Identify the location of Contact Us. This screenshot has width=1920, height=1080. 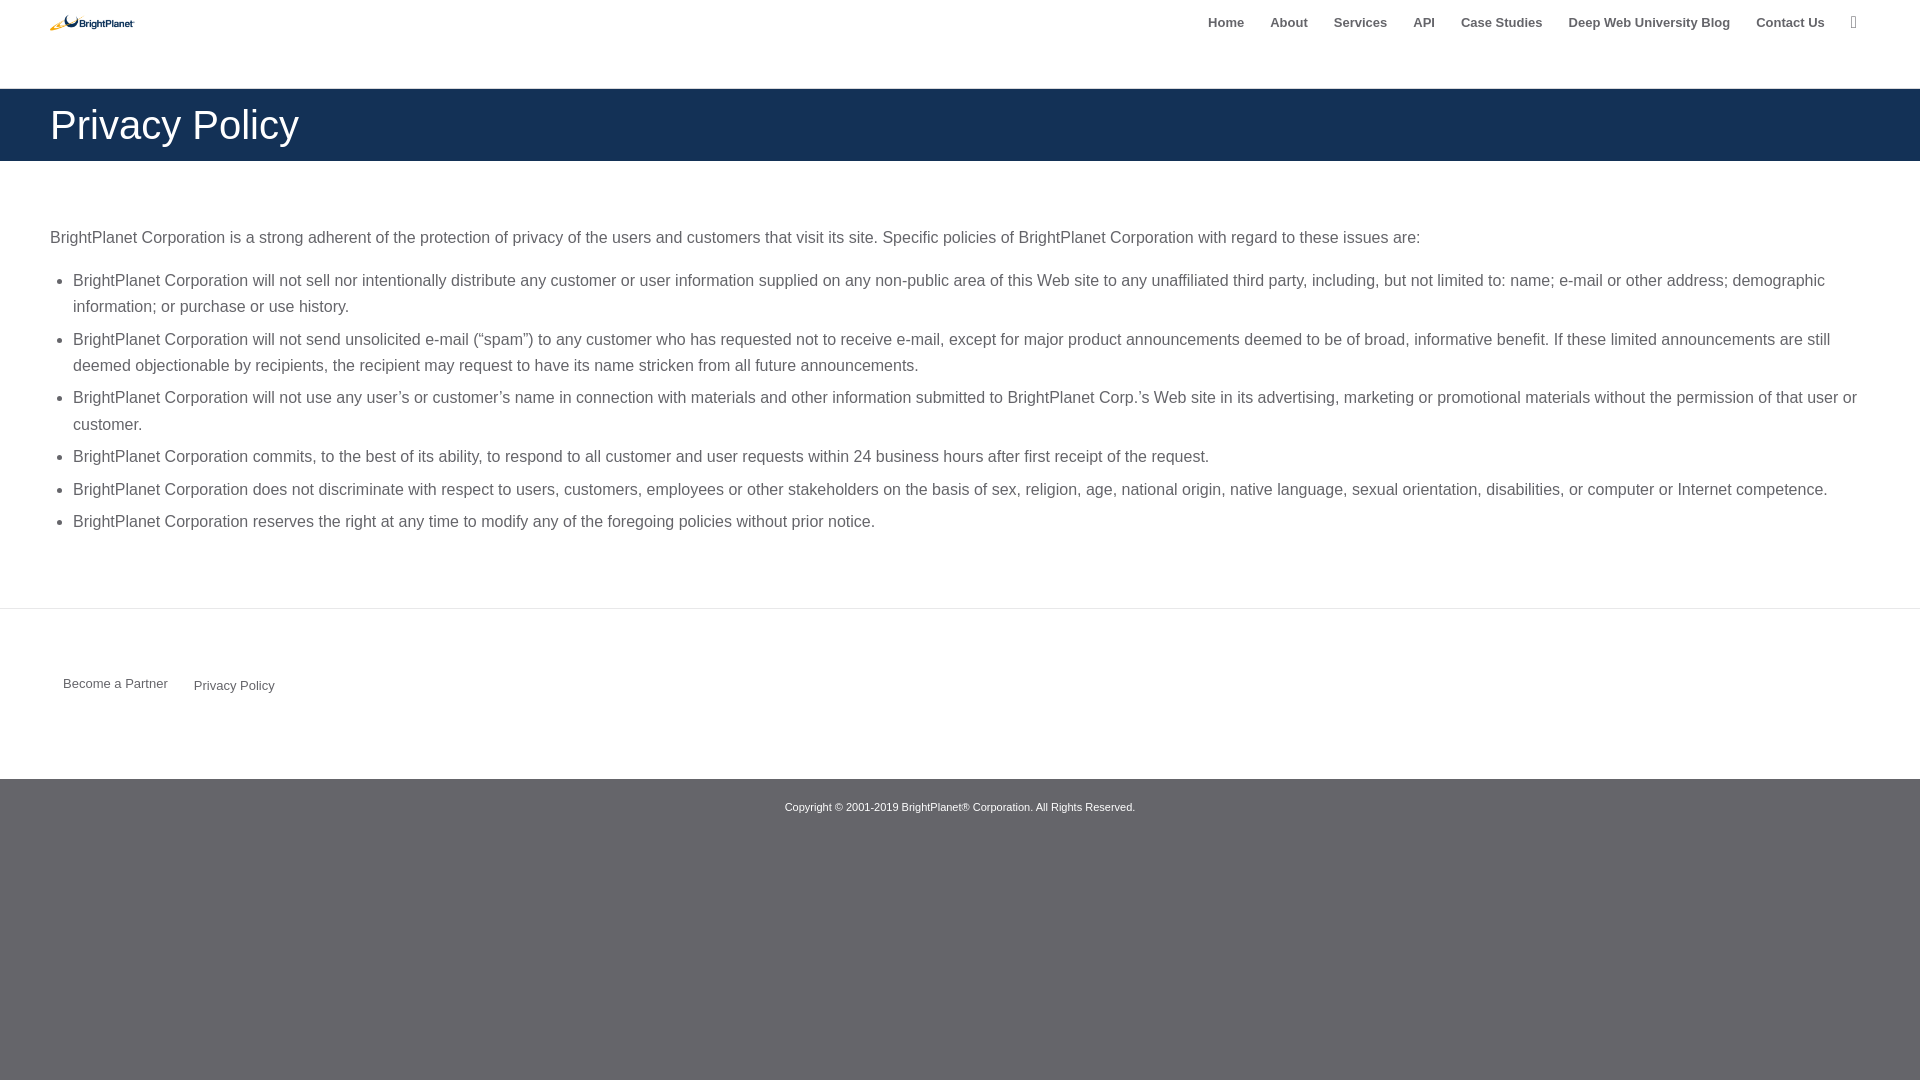
(1790, 22).